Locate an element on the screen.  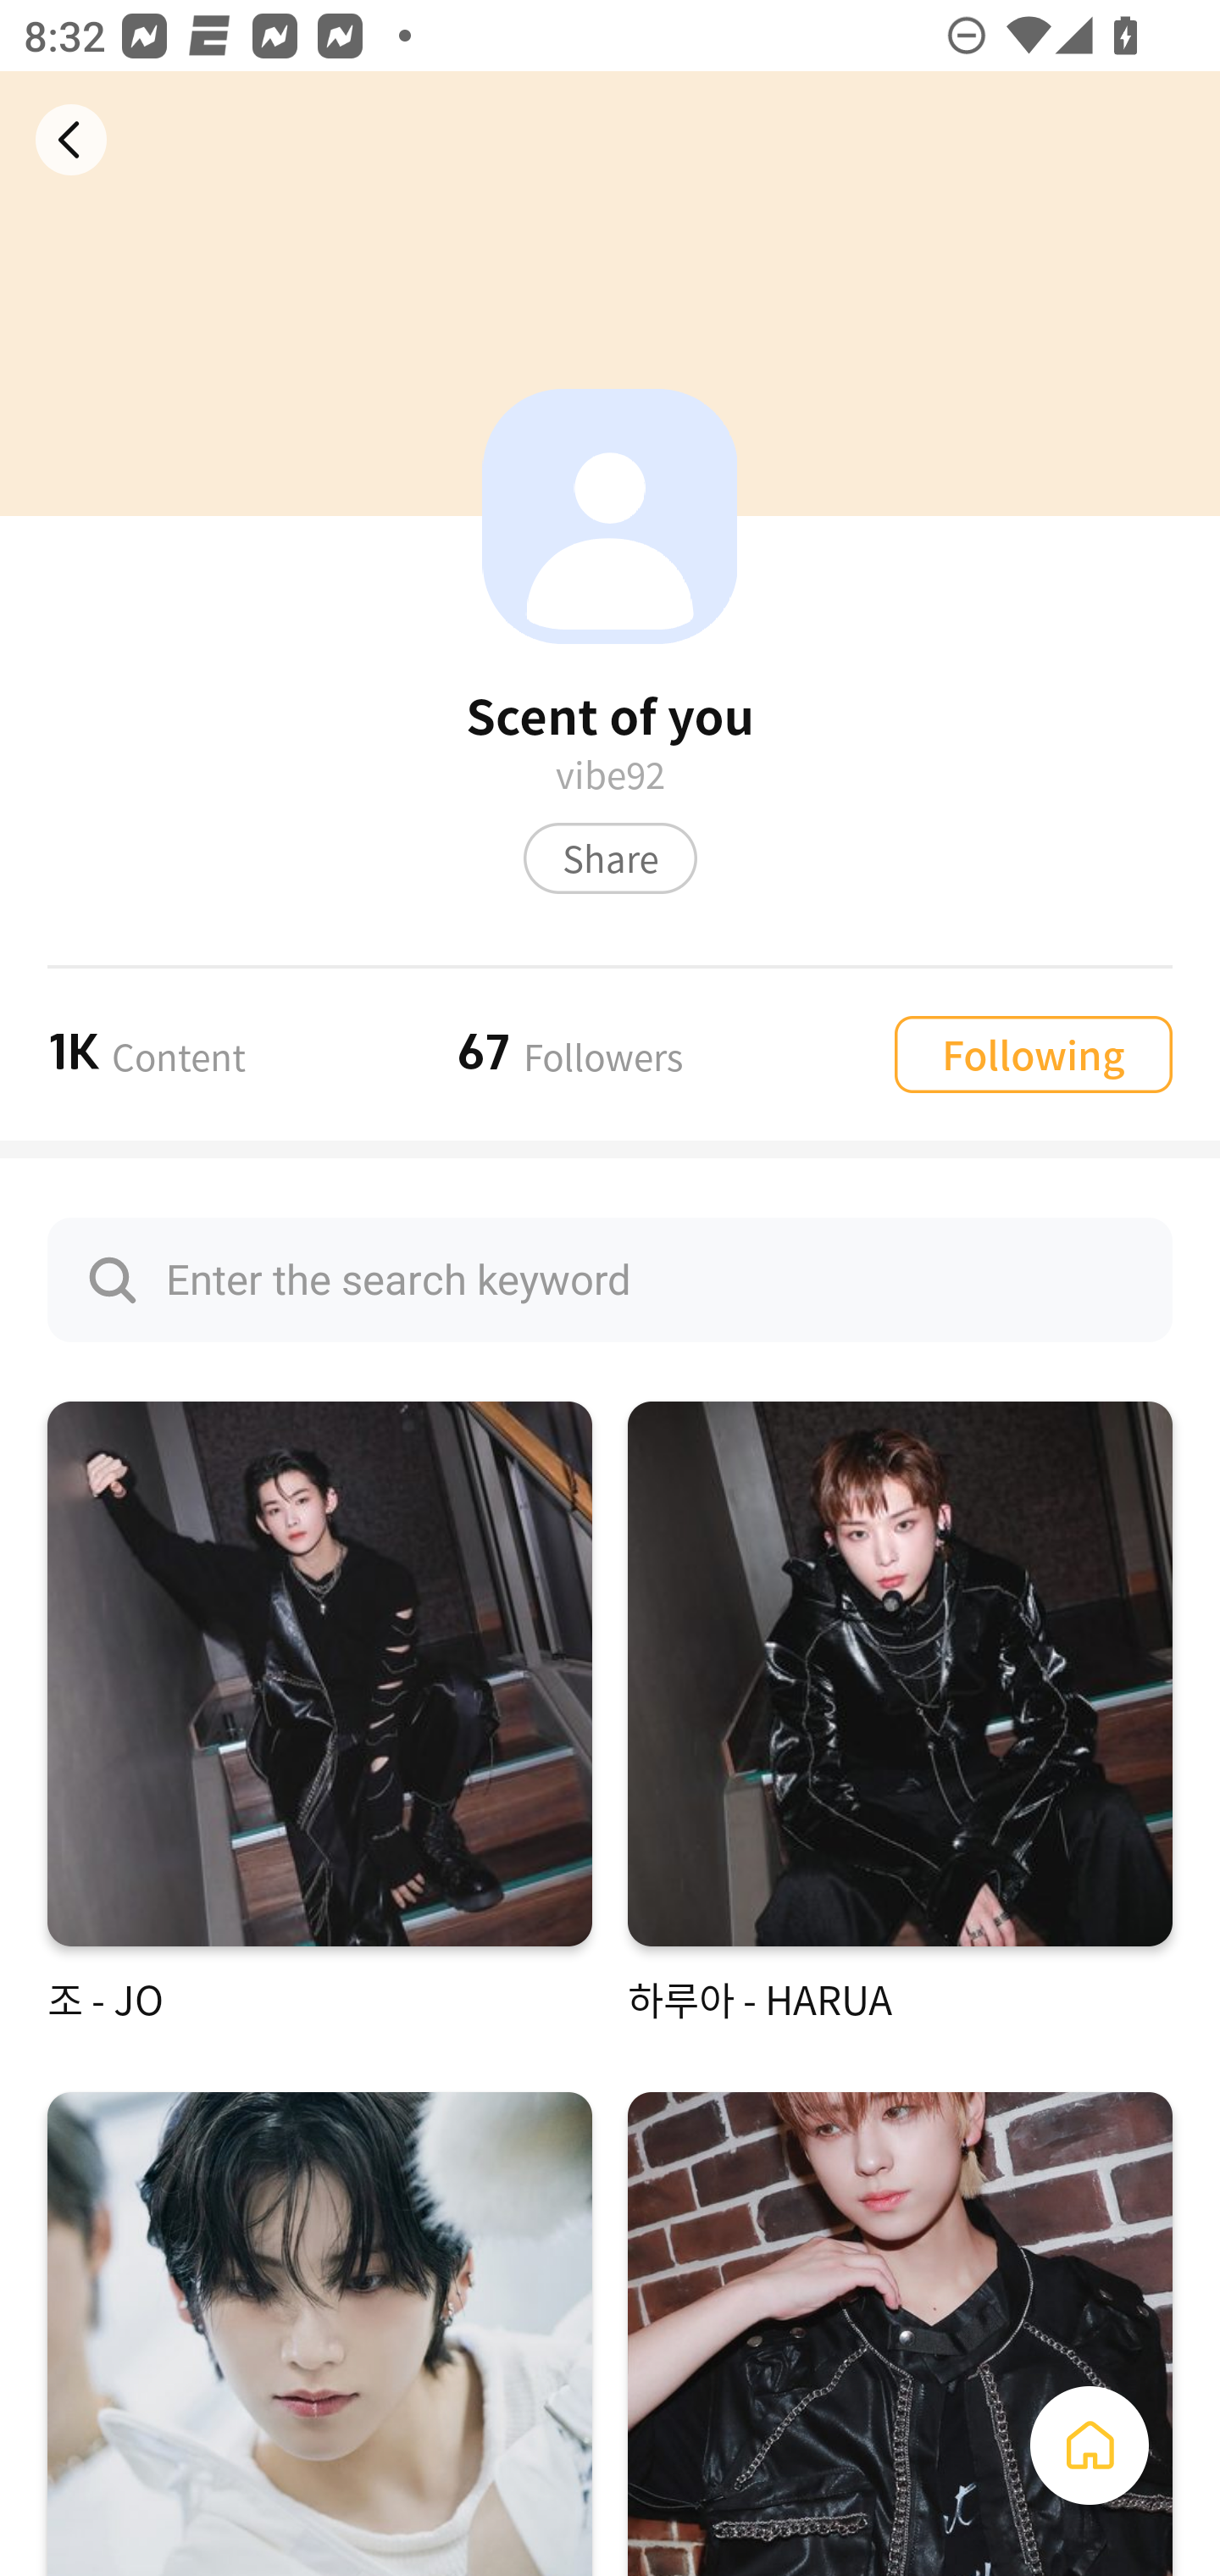
Share is located at coordinates (610, 858).